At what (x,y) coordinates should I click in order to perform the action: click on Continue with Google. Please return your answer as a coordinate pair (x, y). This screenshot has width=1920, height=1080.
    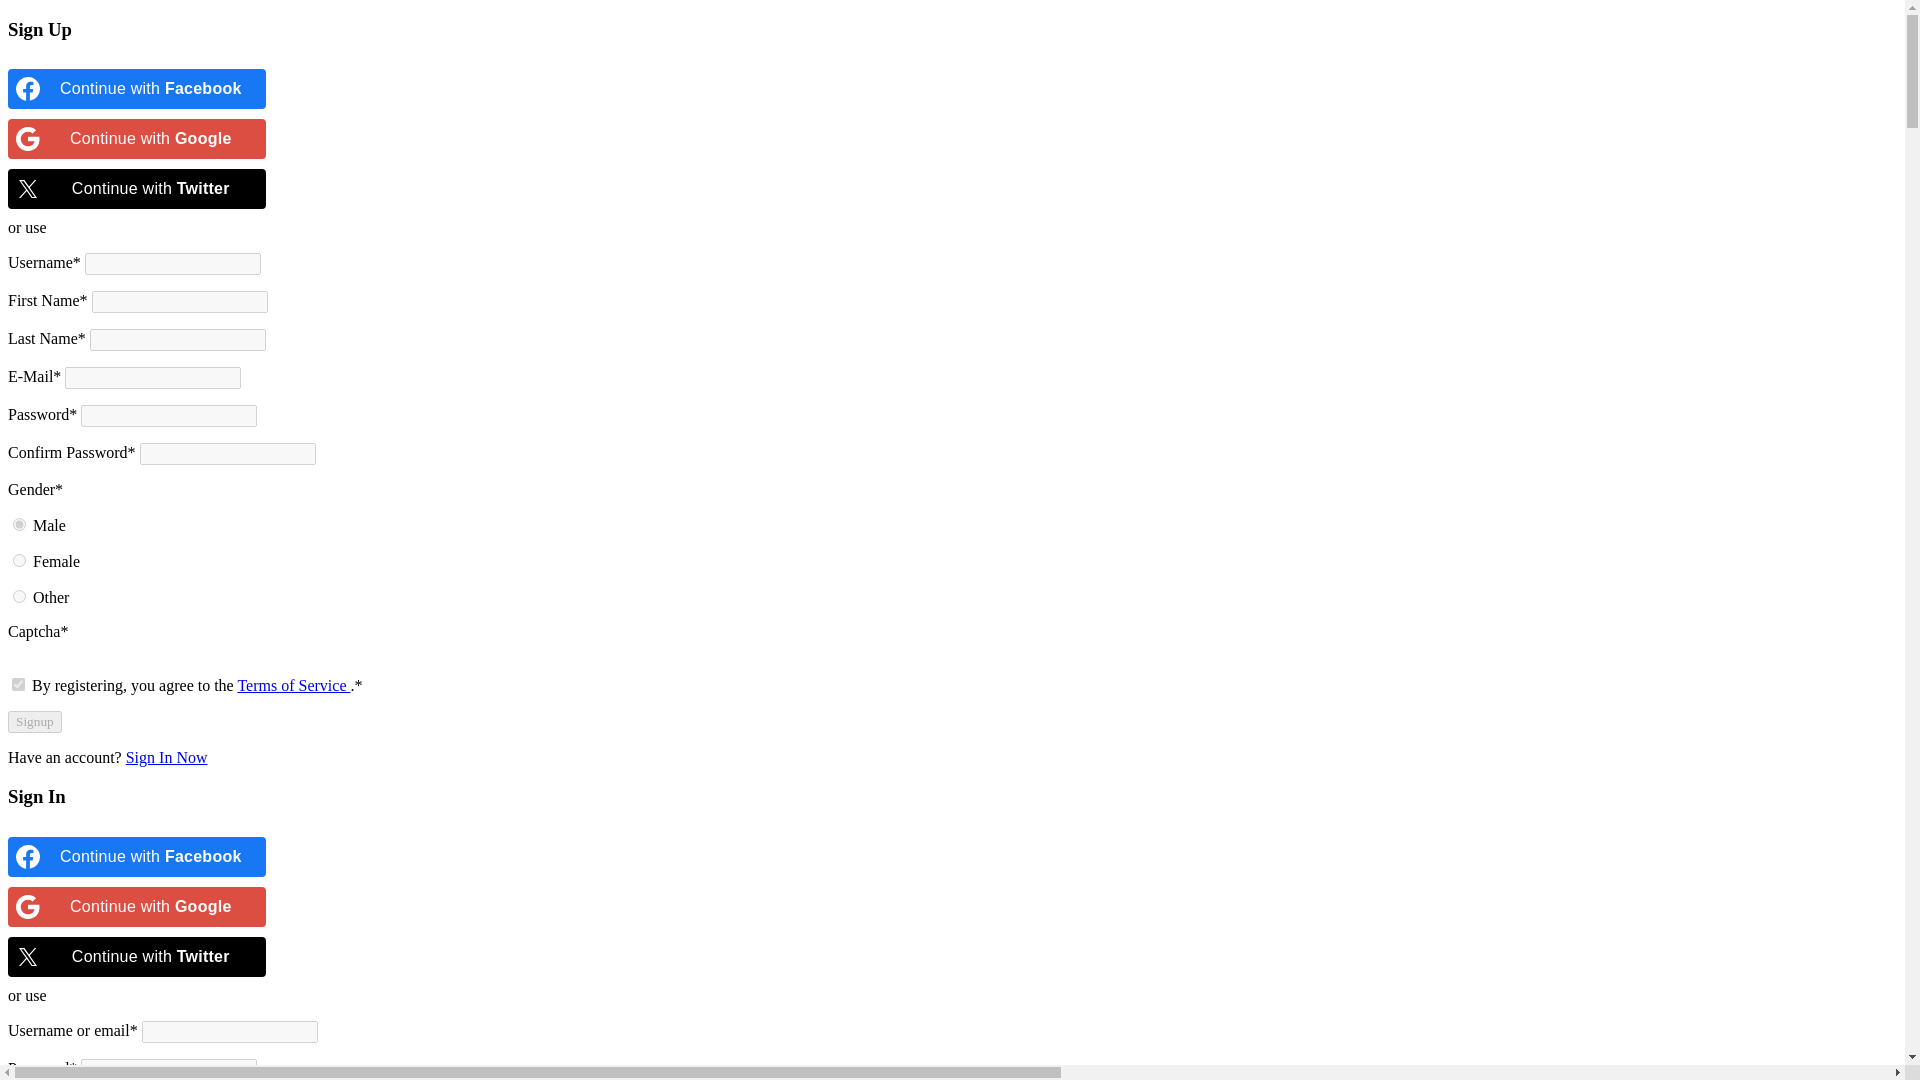
    Looking at the image, I should click on (136, 138).